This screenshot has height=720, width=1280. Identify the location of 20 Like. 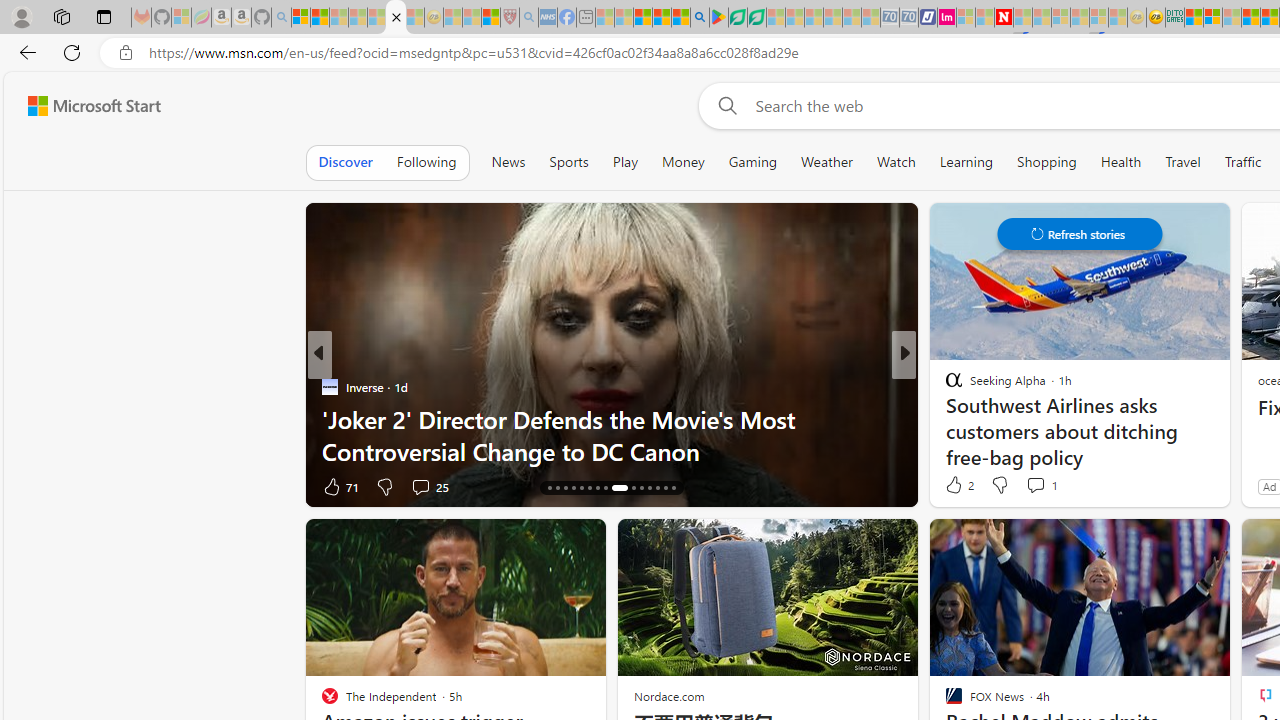
(340, 486).